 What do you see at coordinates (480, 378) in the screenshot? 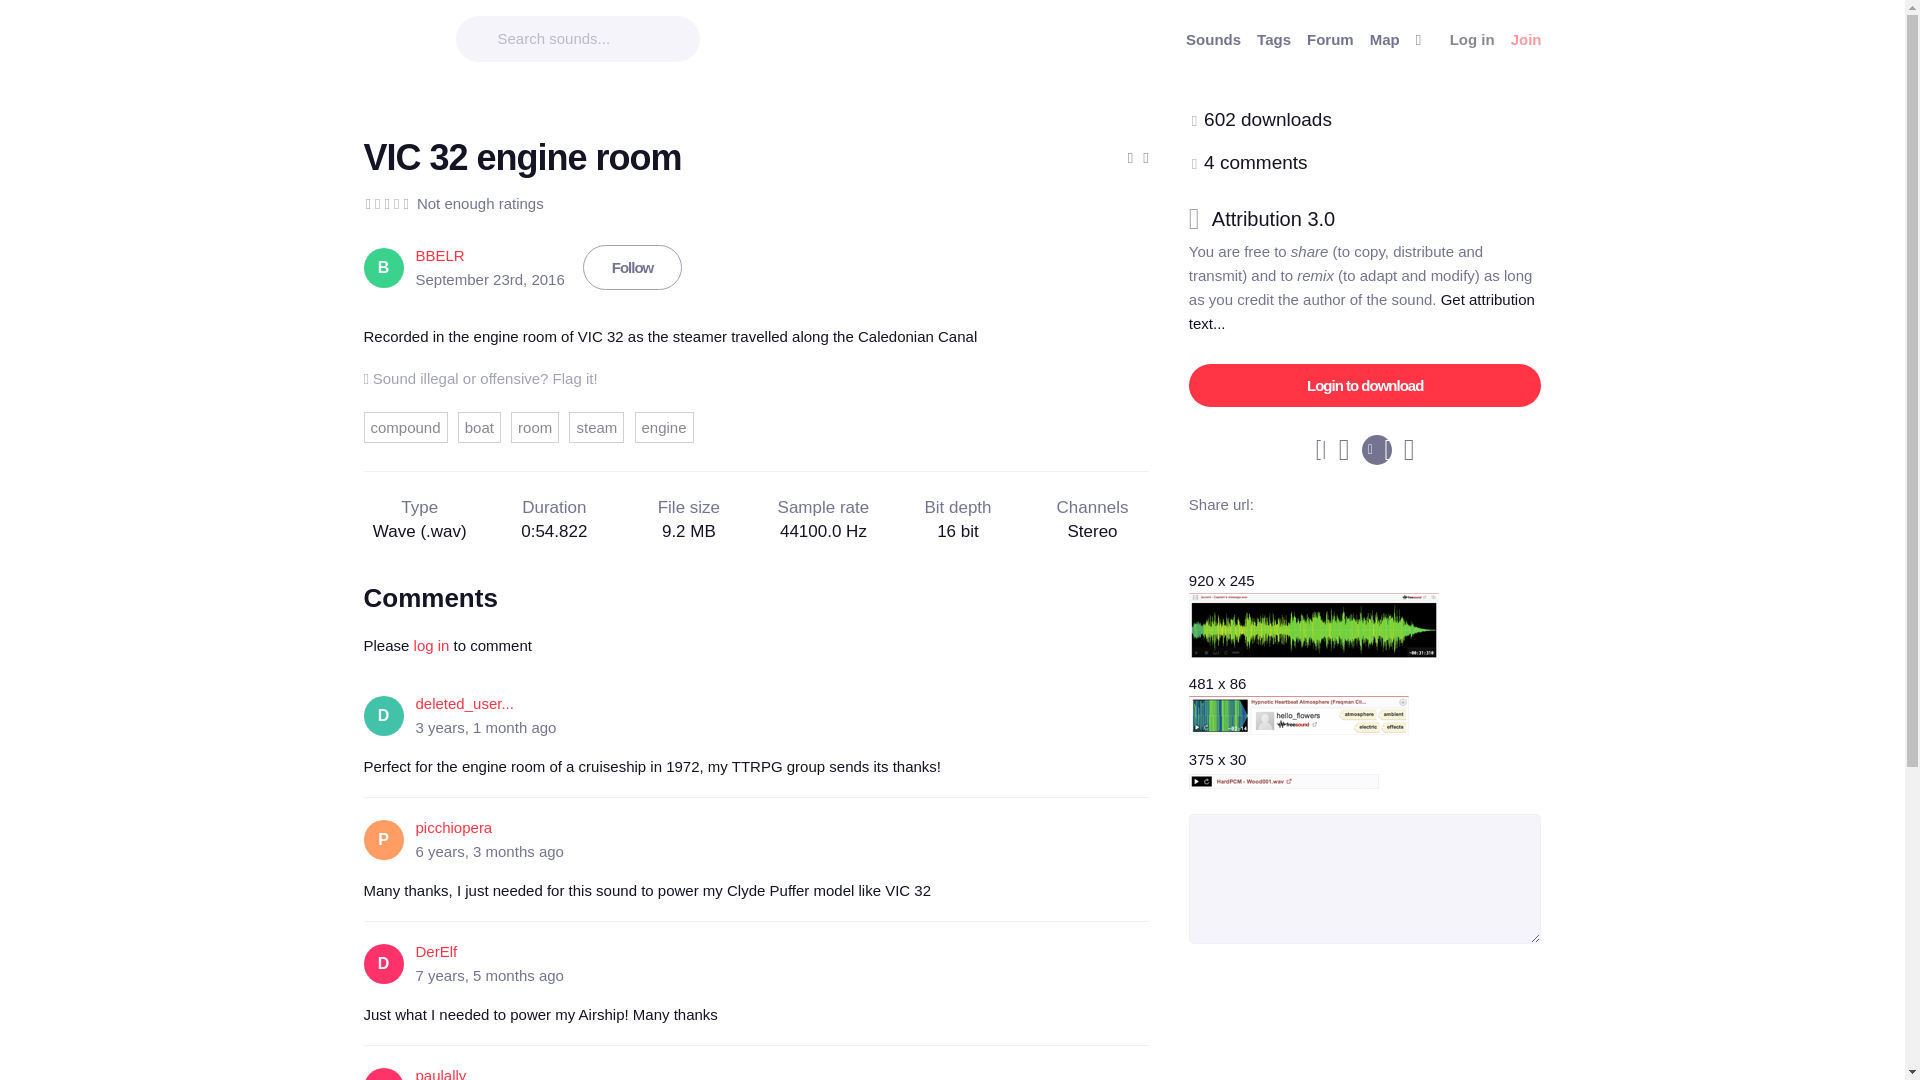
I see `Sound illegal or offensive? Flag it!` at bounding box center [480, 378].